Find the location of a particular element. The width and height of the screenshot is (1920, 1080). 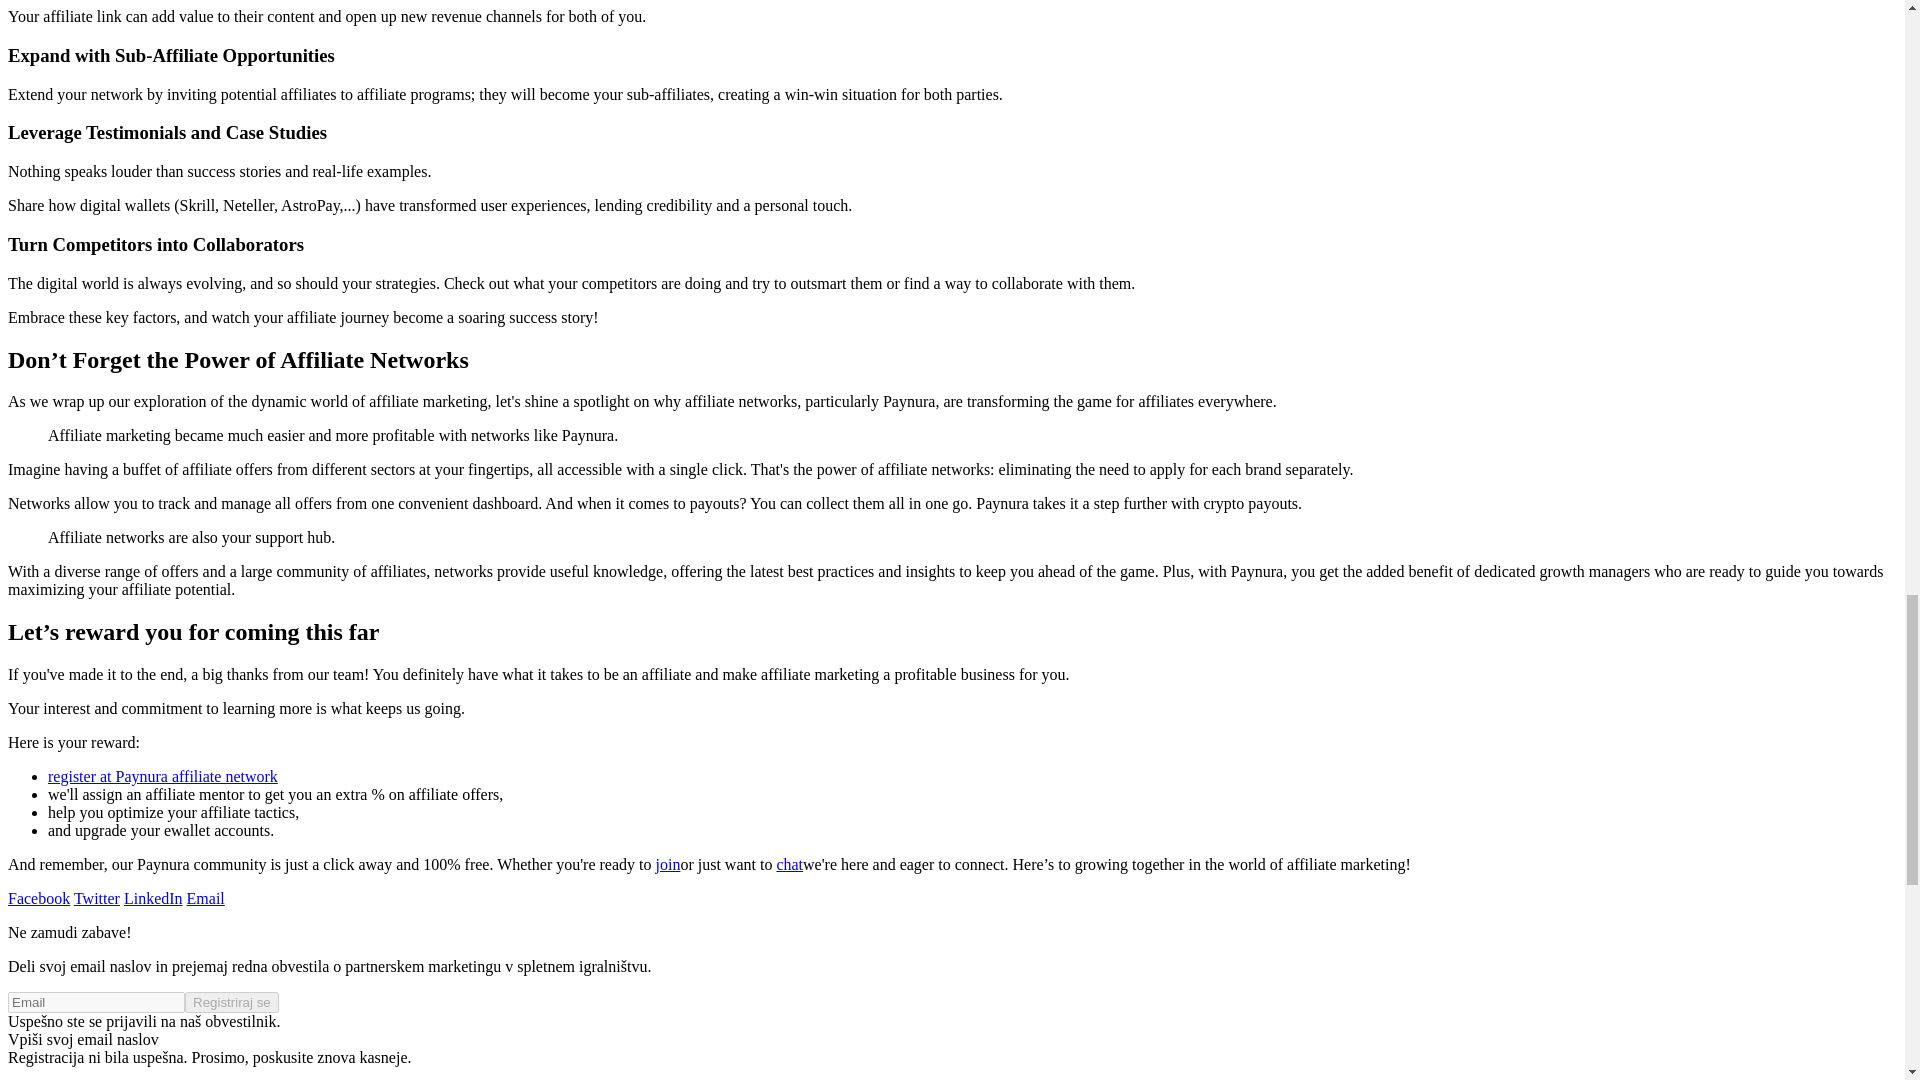

join is located at coordinates (668, 864).